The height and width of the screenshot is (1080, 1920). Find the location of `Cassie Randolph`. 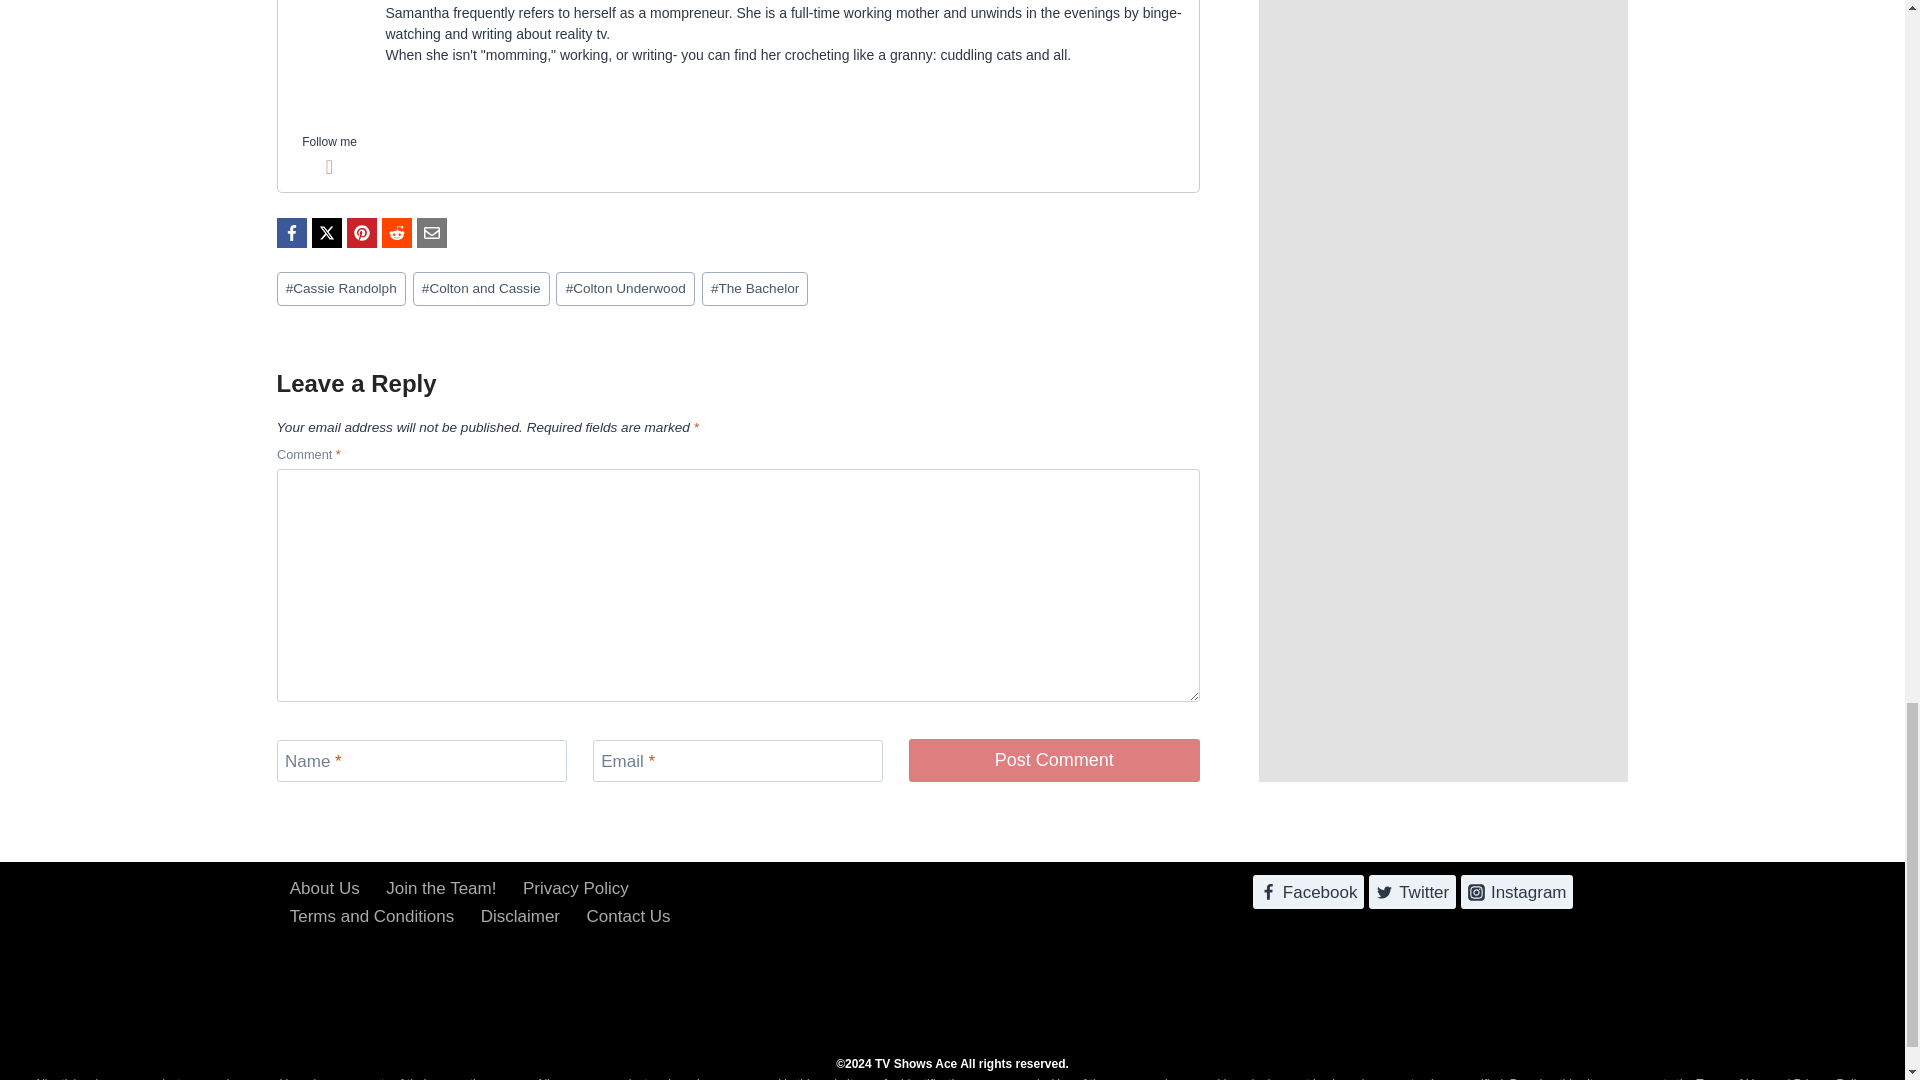

Cassie Randolph is located at coordinates (340, 289).